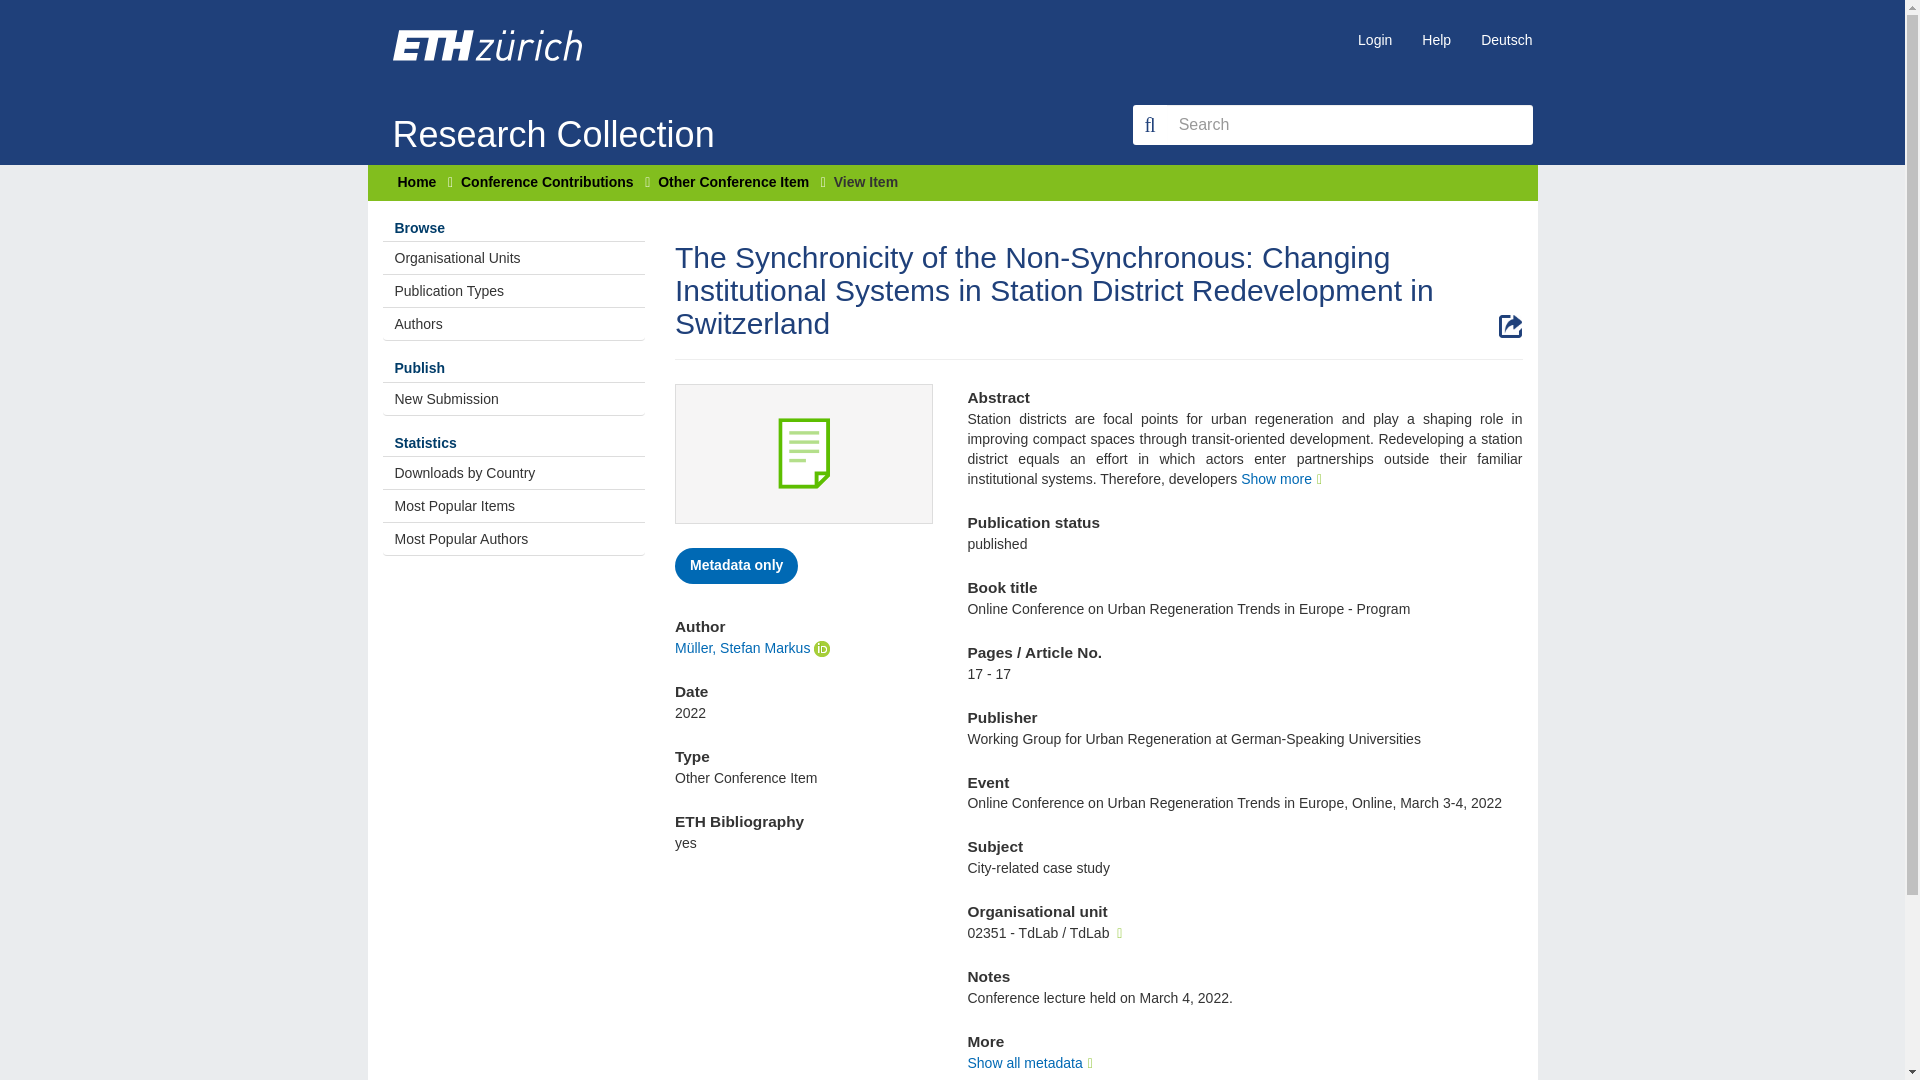  Describe the element at coordinates (1422, 40) in the screenshot. I see `Help` at that location.